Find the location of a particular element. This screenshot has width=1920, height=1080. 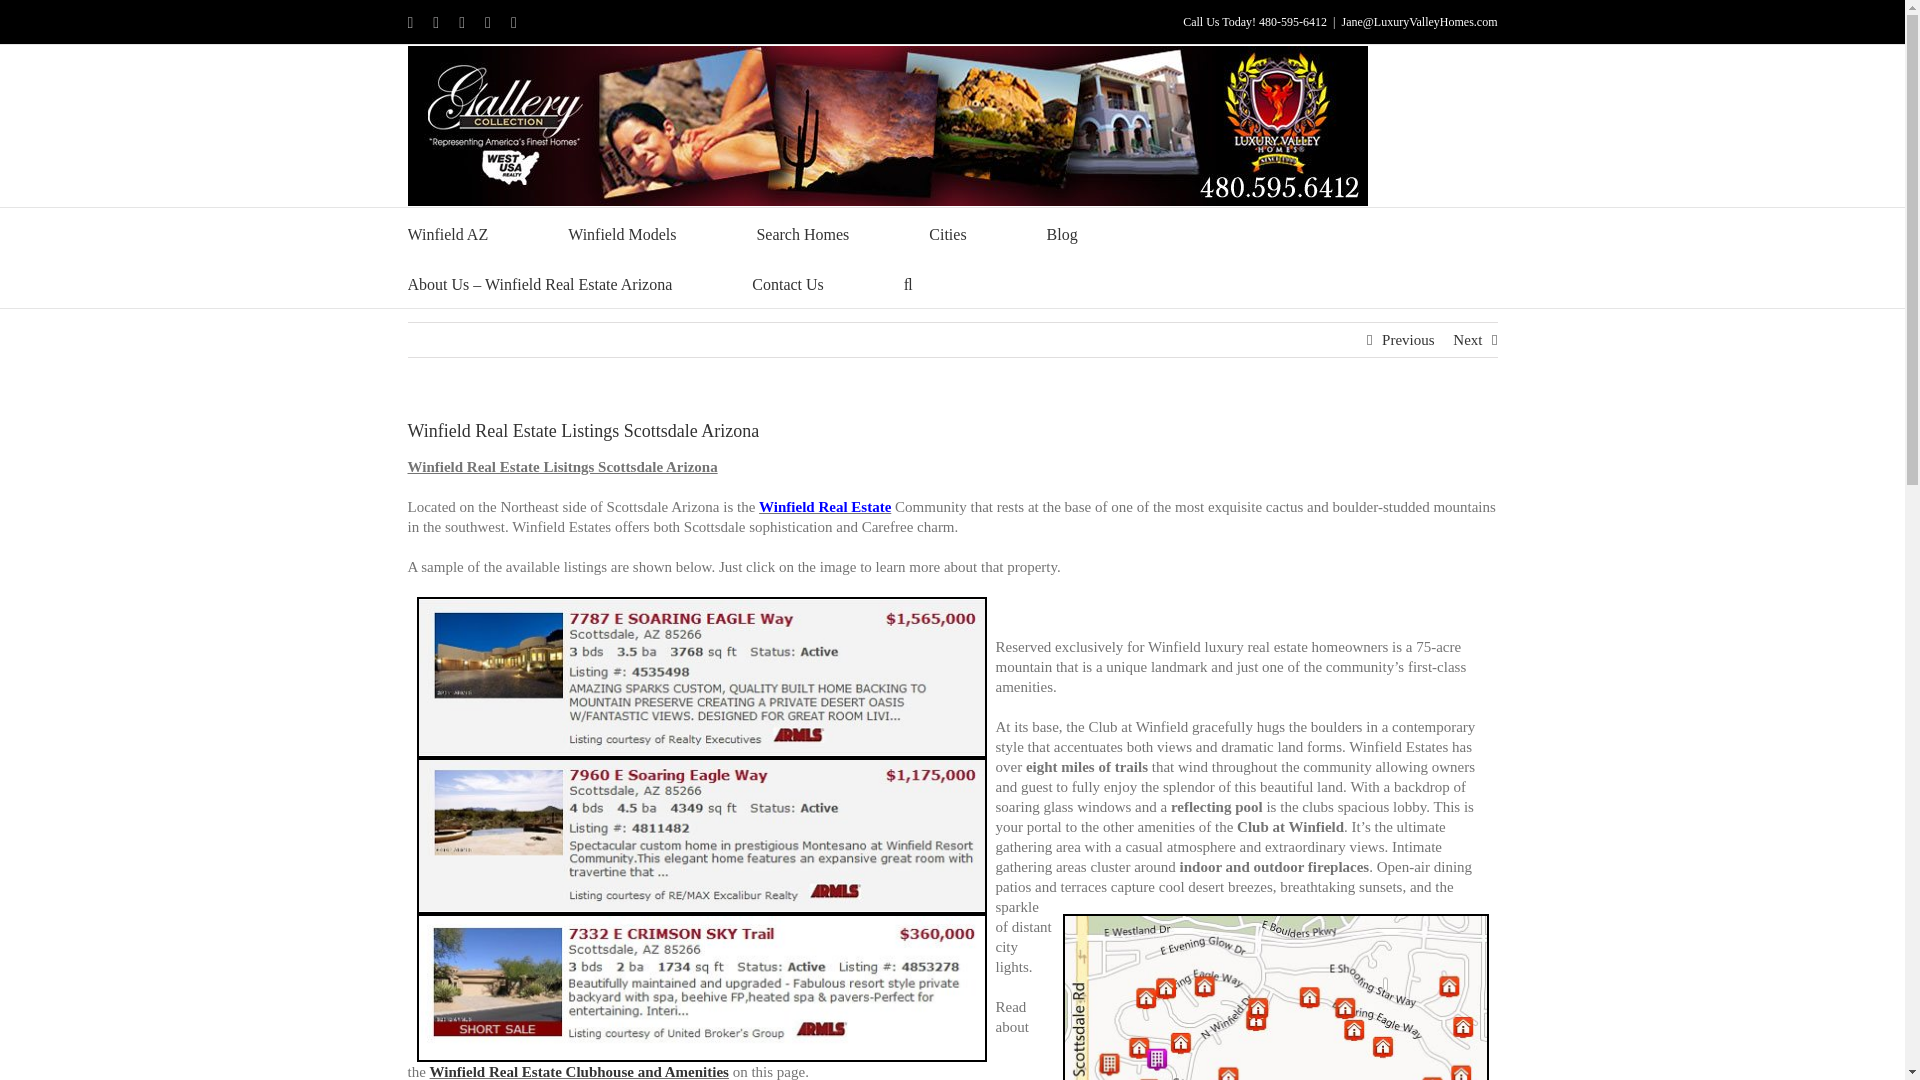

7332 E Crimson Sky Trail Scottsdale Arizona is located at coordinates (701, 987).